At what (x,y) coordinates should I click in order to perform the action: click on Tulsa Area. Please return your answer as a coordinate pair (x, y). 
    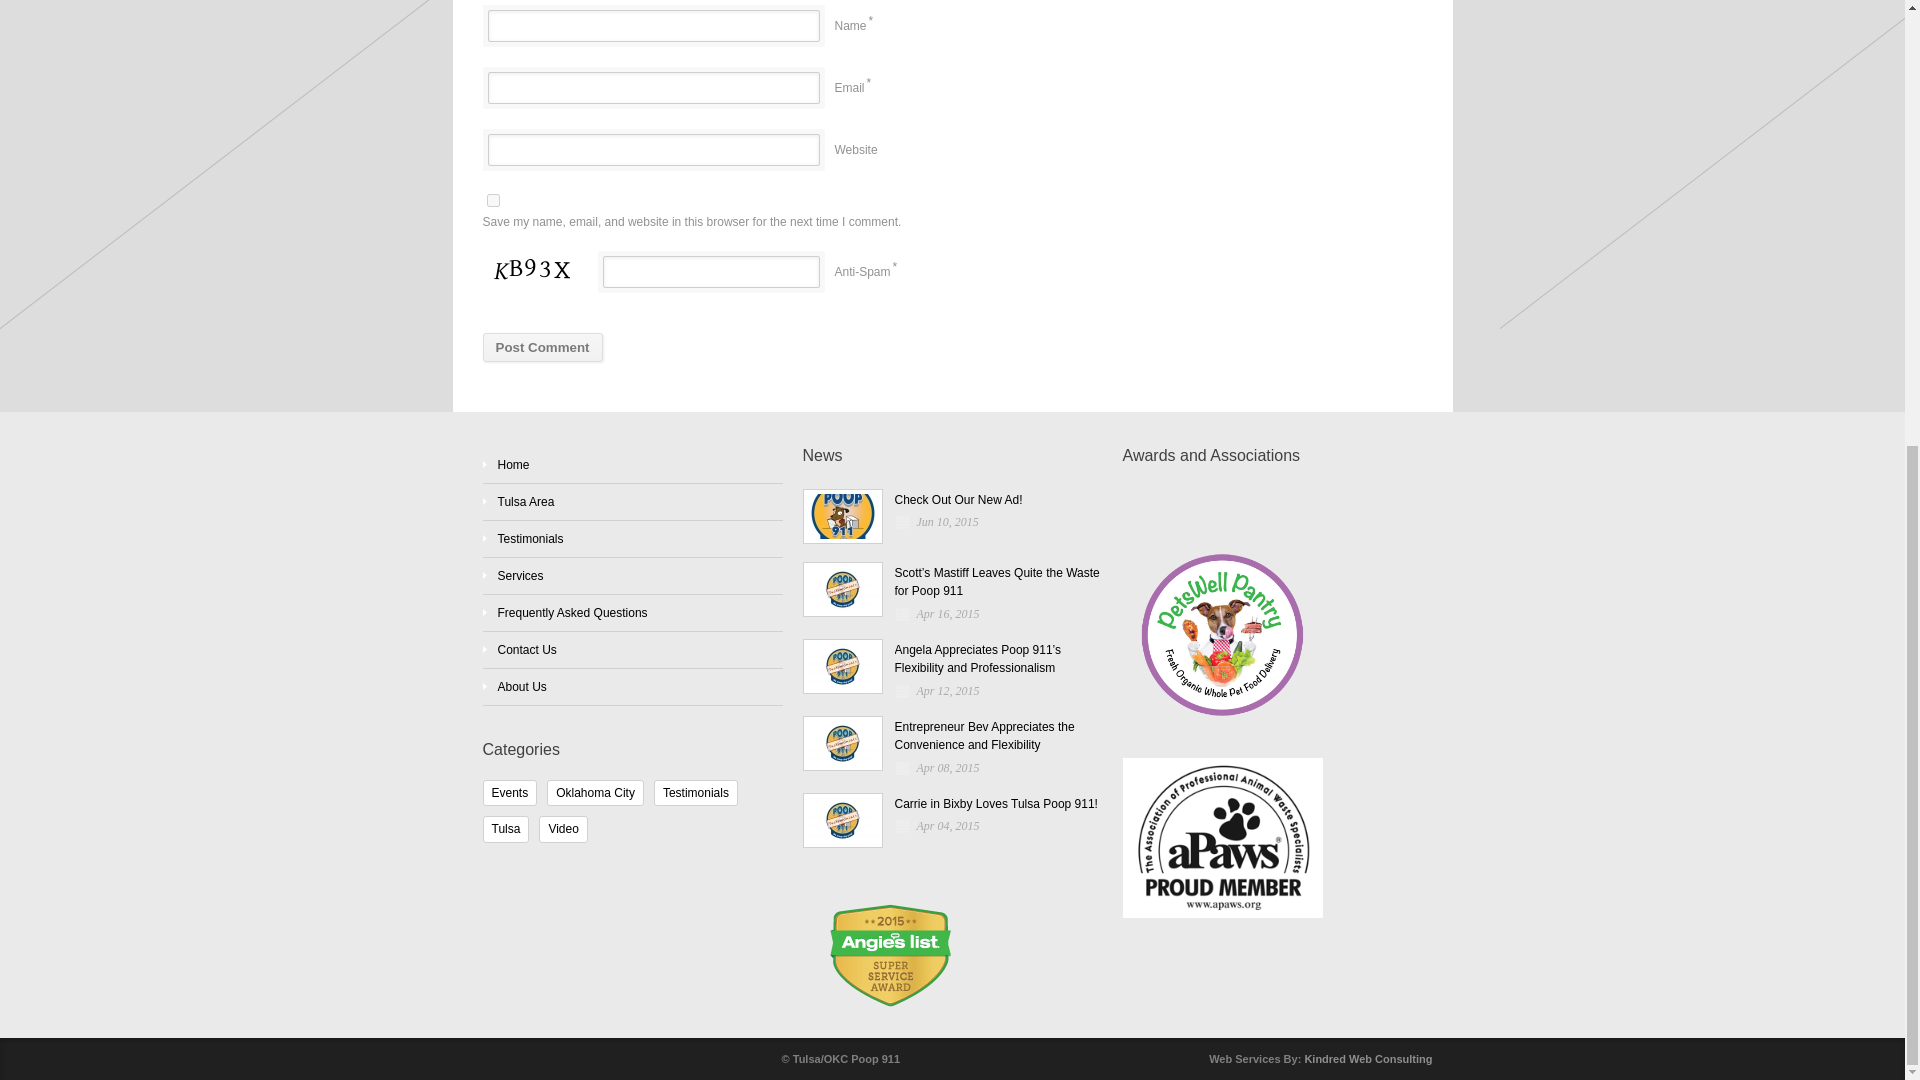
    Looking at the image, I should click on (526, 501).